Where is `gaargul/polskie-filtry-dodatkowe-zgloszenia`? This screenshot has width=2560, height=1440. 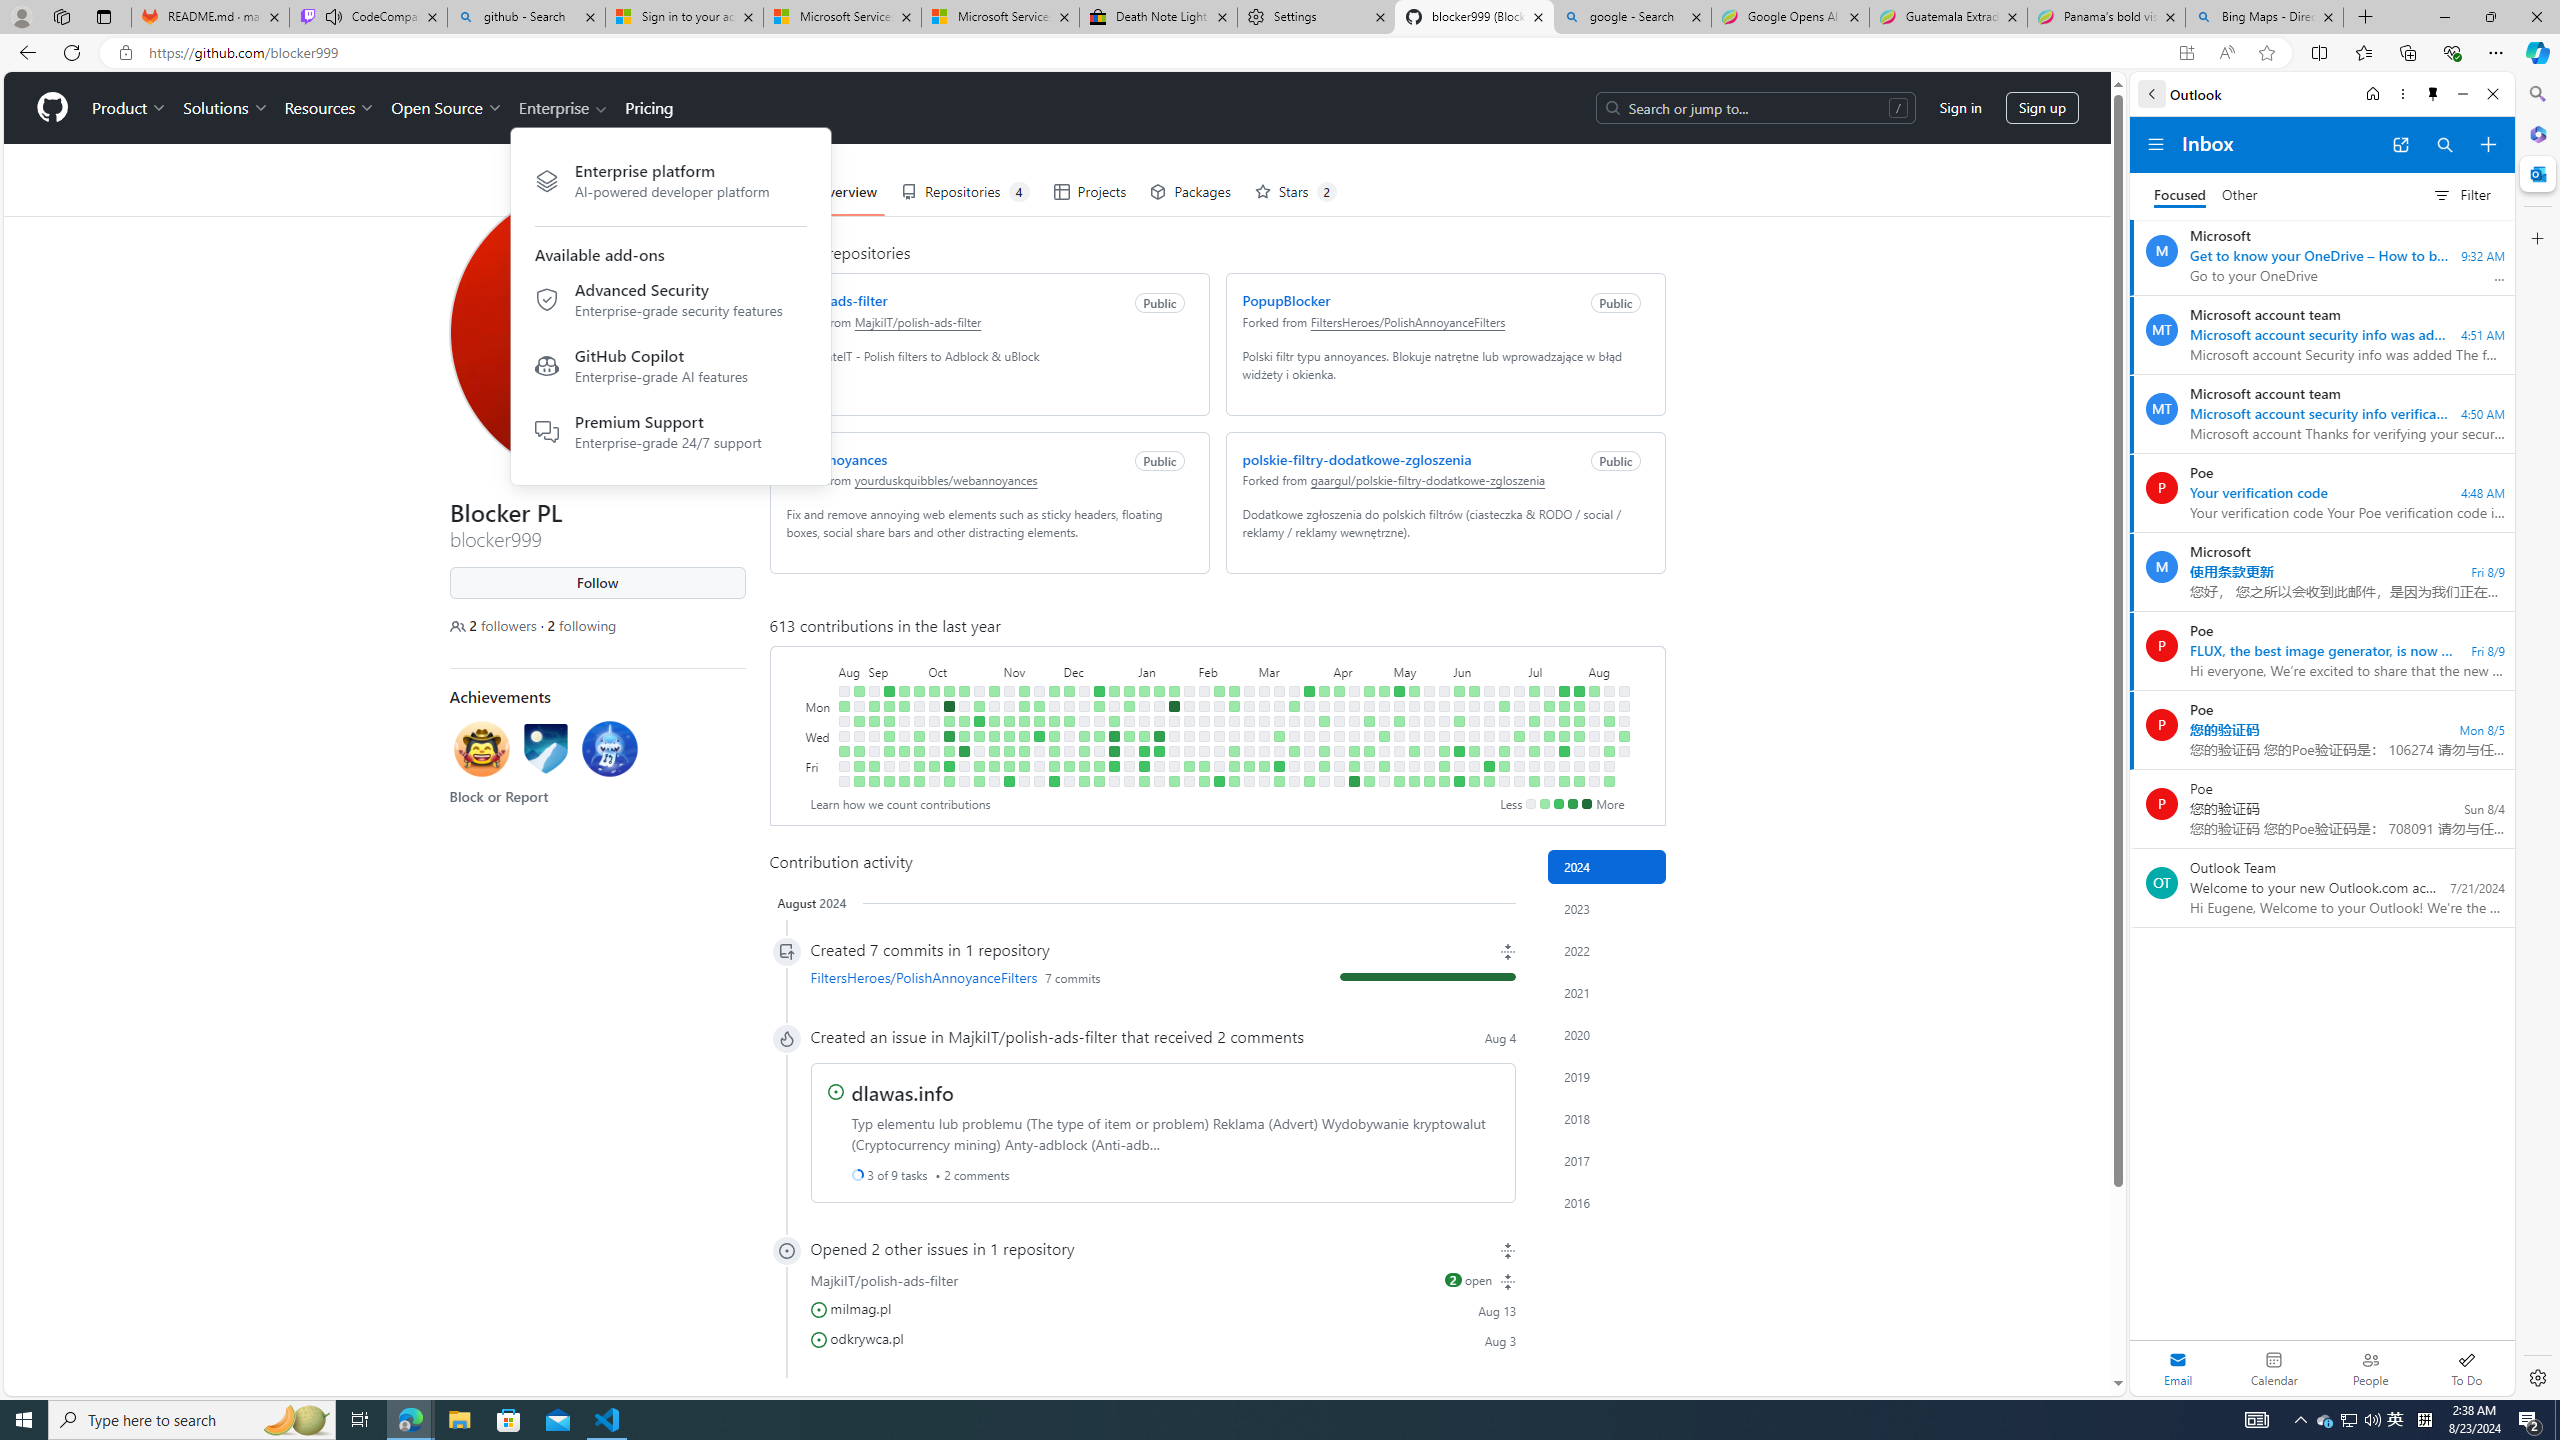 gaargul/polskie-filtry-dodatkowe-zgloszenia is located at coordinates (1428, 480).